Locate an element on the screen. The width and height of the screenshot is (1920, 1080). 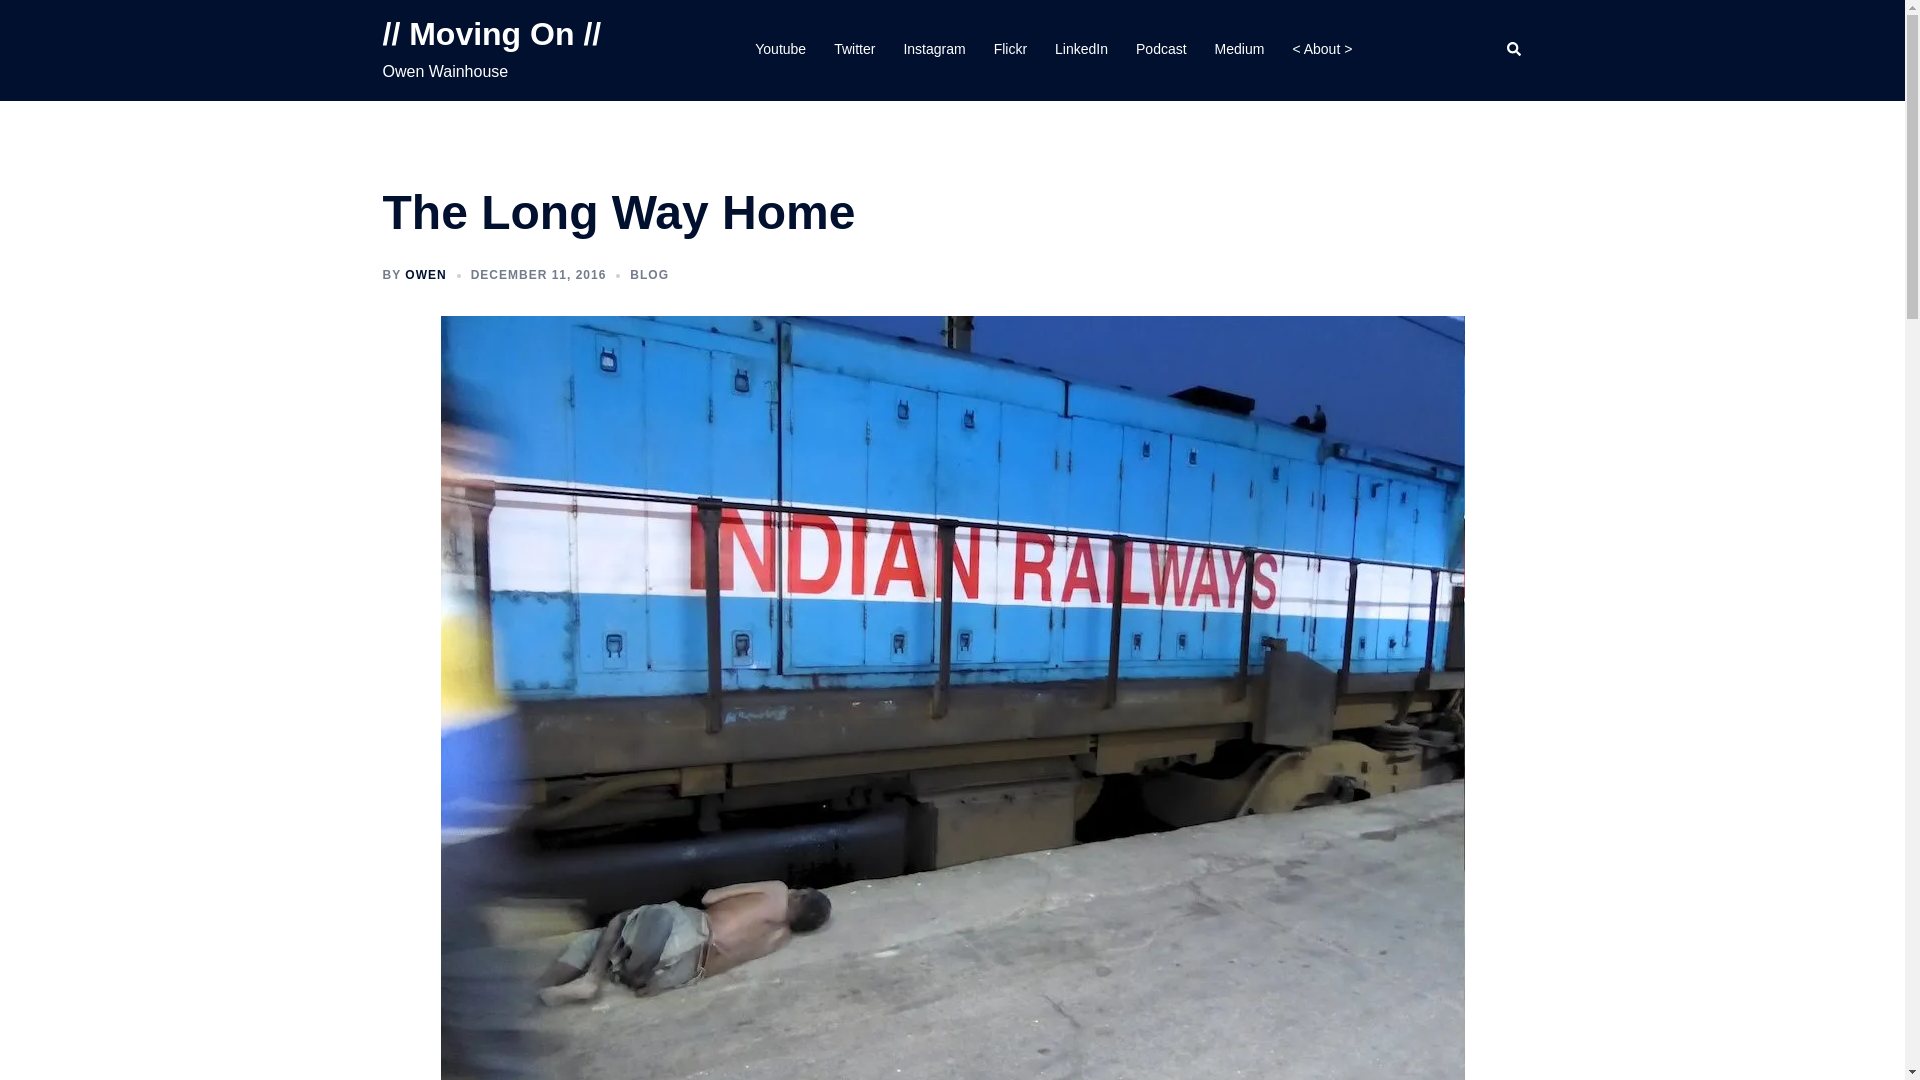
LinkedIn is located at coordinates (1080, 49).